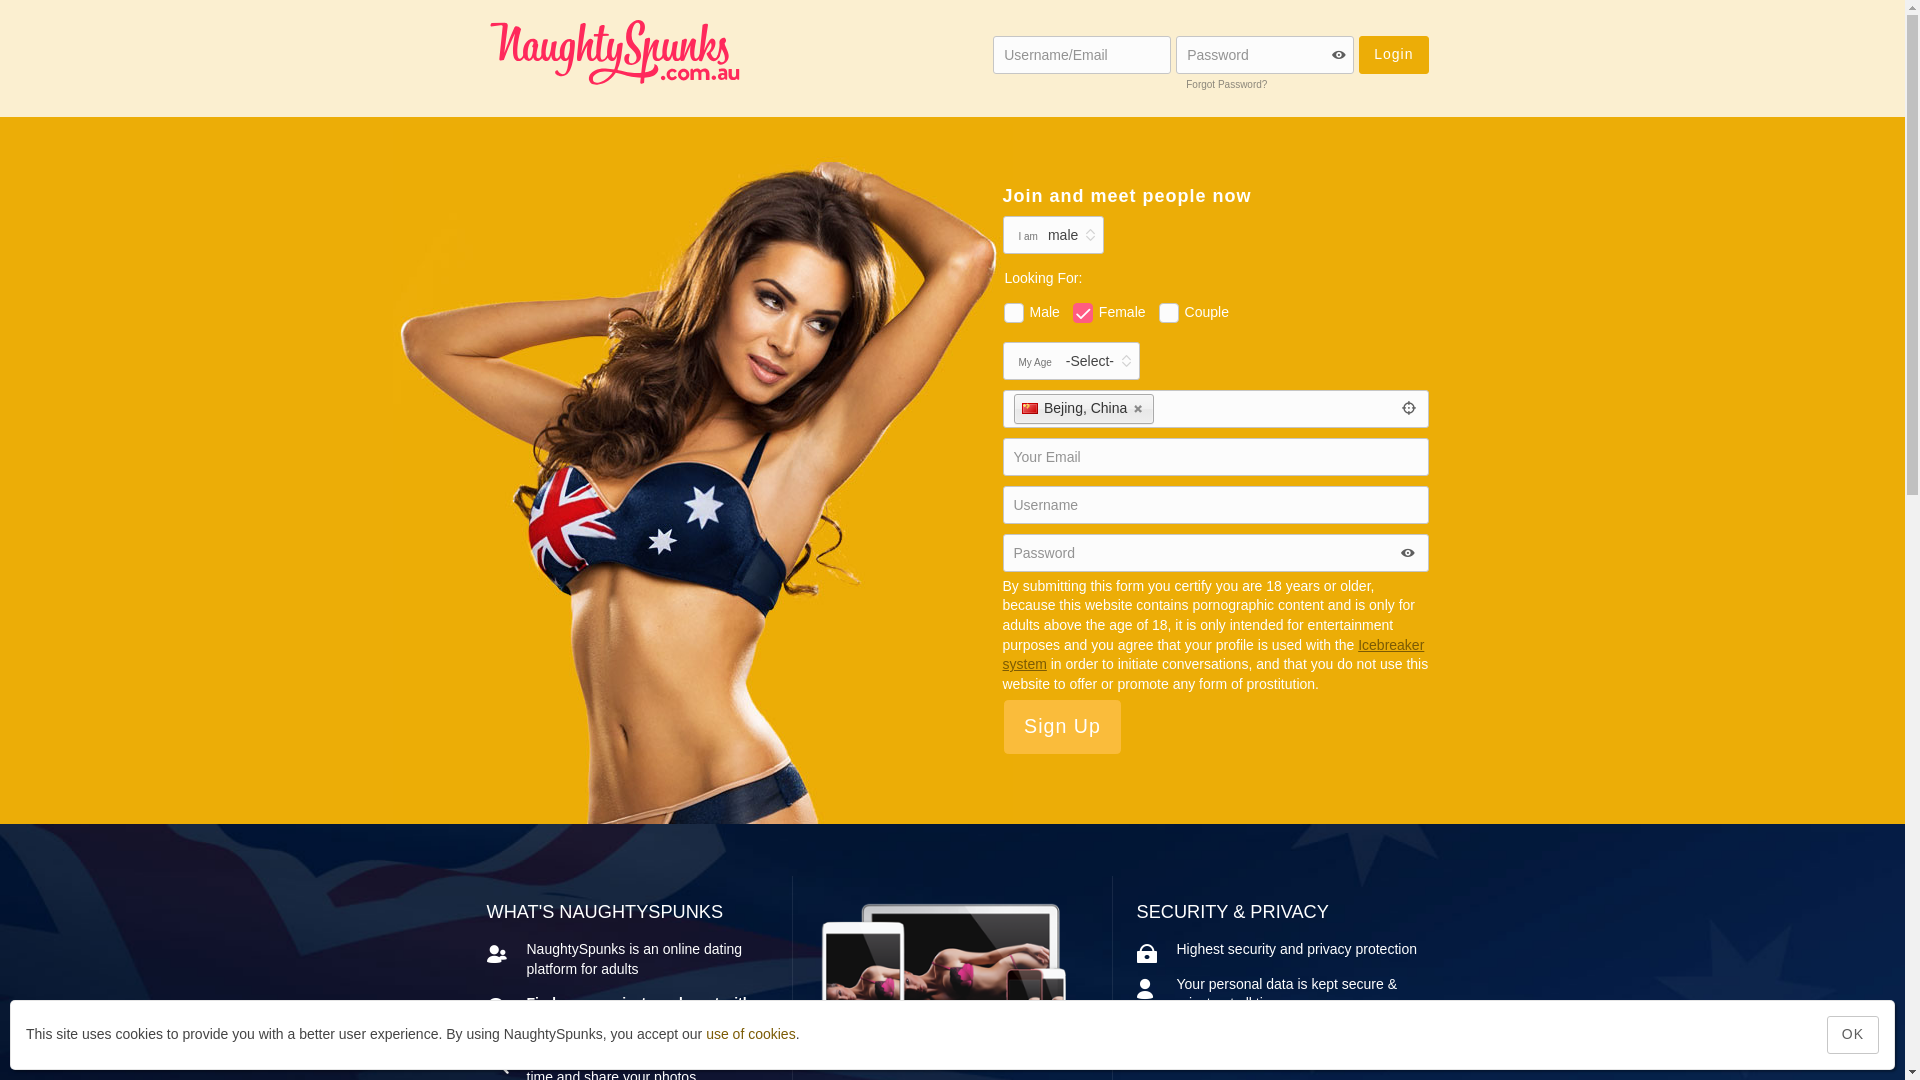 The image size is (1920, 1080). What do you see at coordinates (1394, 55) in the screenshot?
I see `Login` at bounding box center [1394, 55].